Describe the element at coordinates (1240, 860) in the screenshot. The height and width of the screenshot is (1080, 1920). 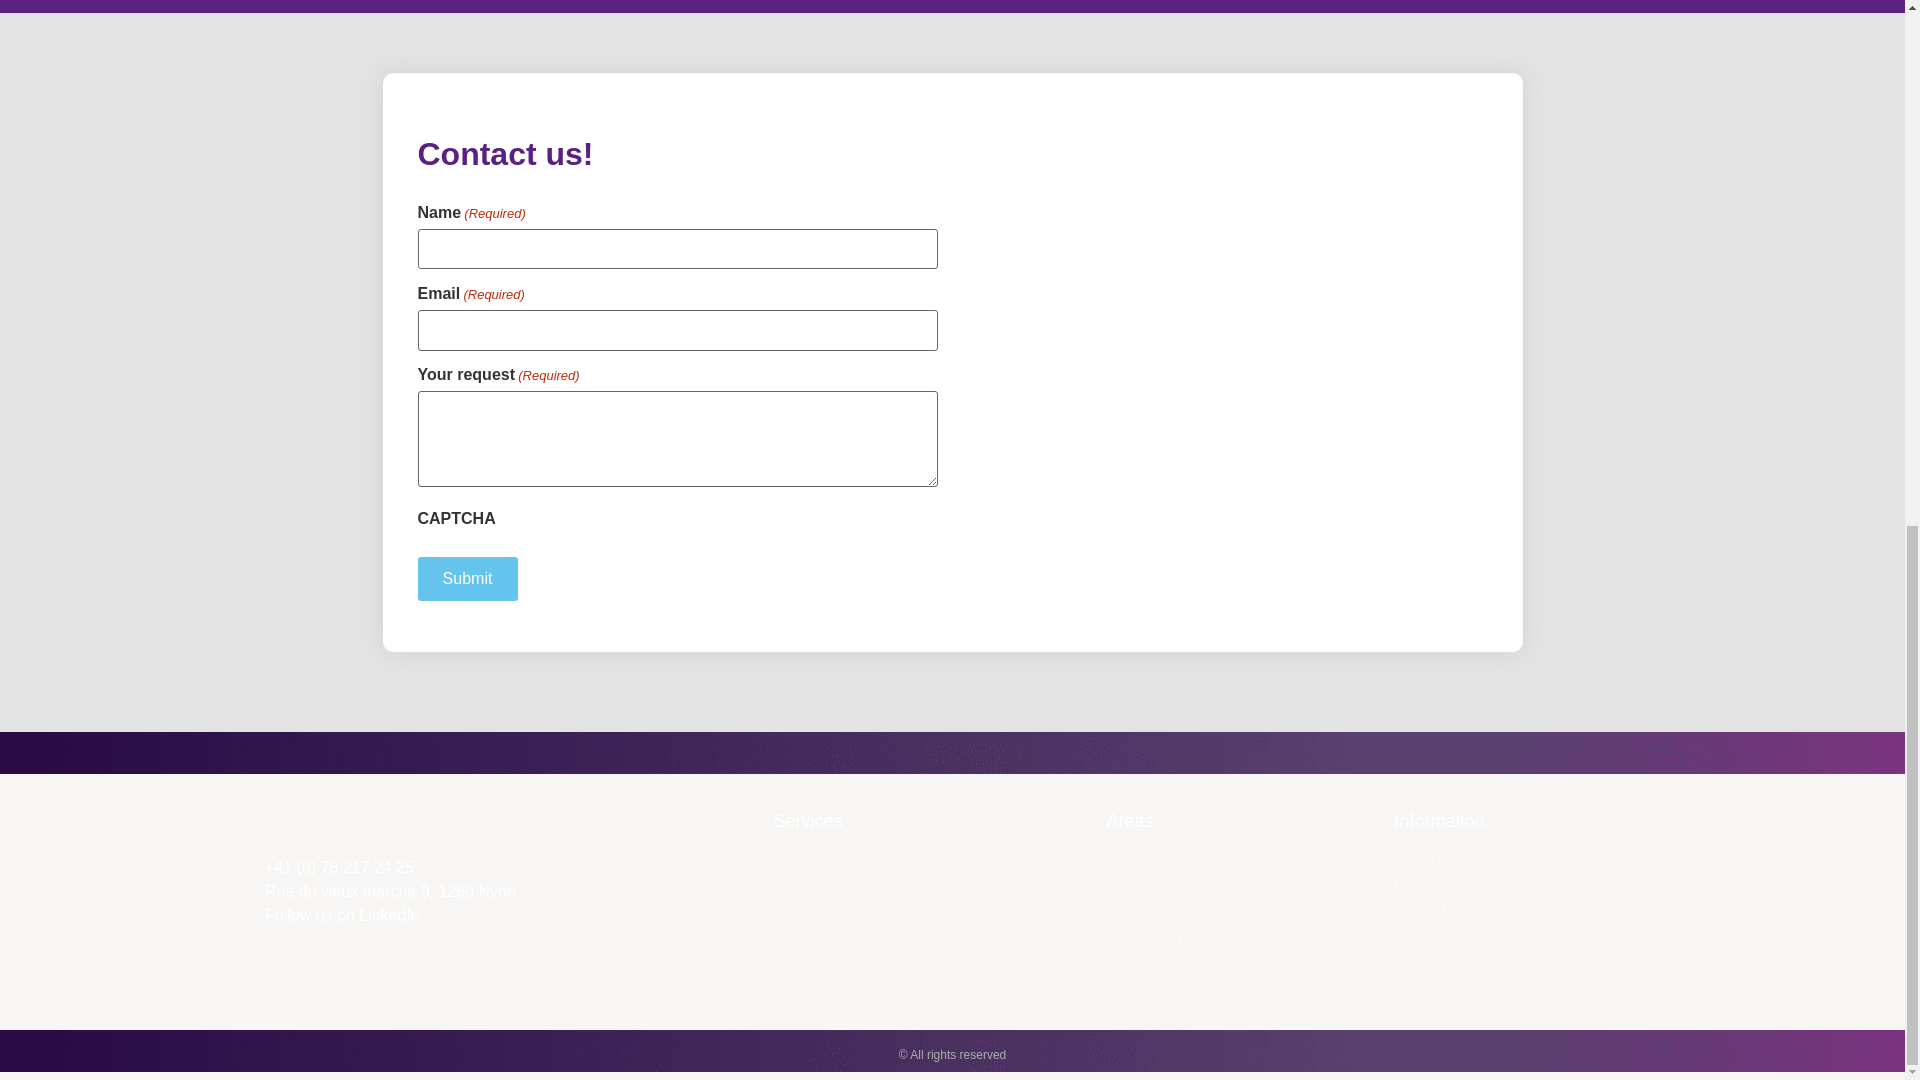
I see `Industry` at that location.